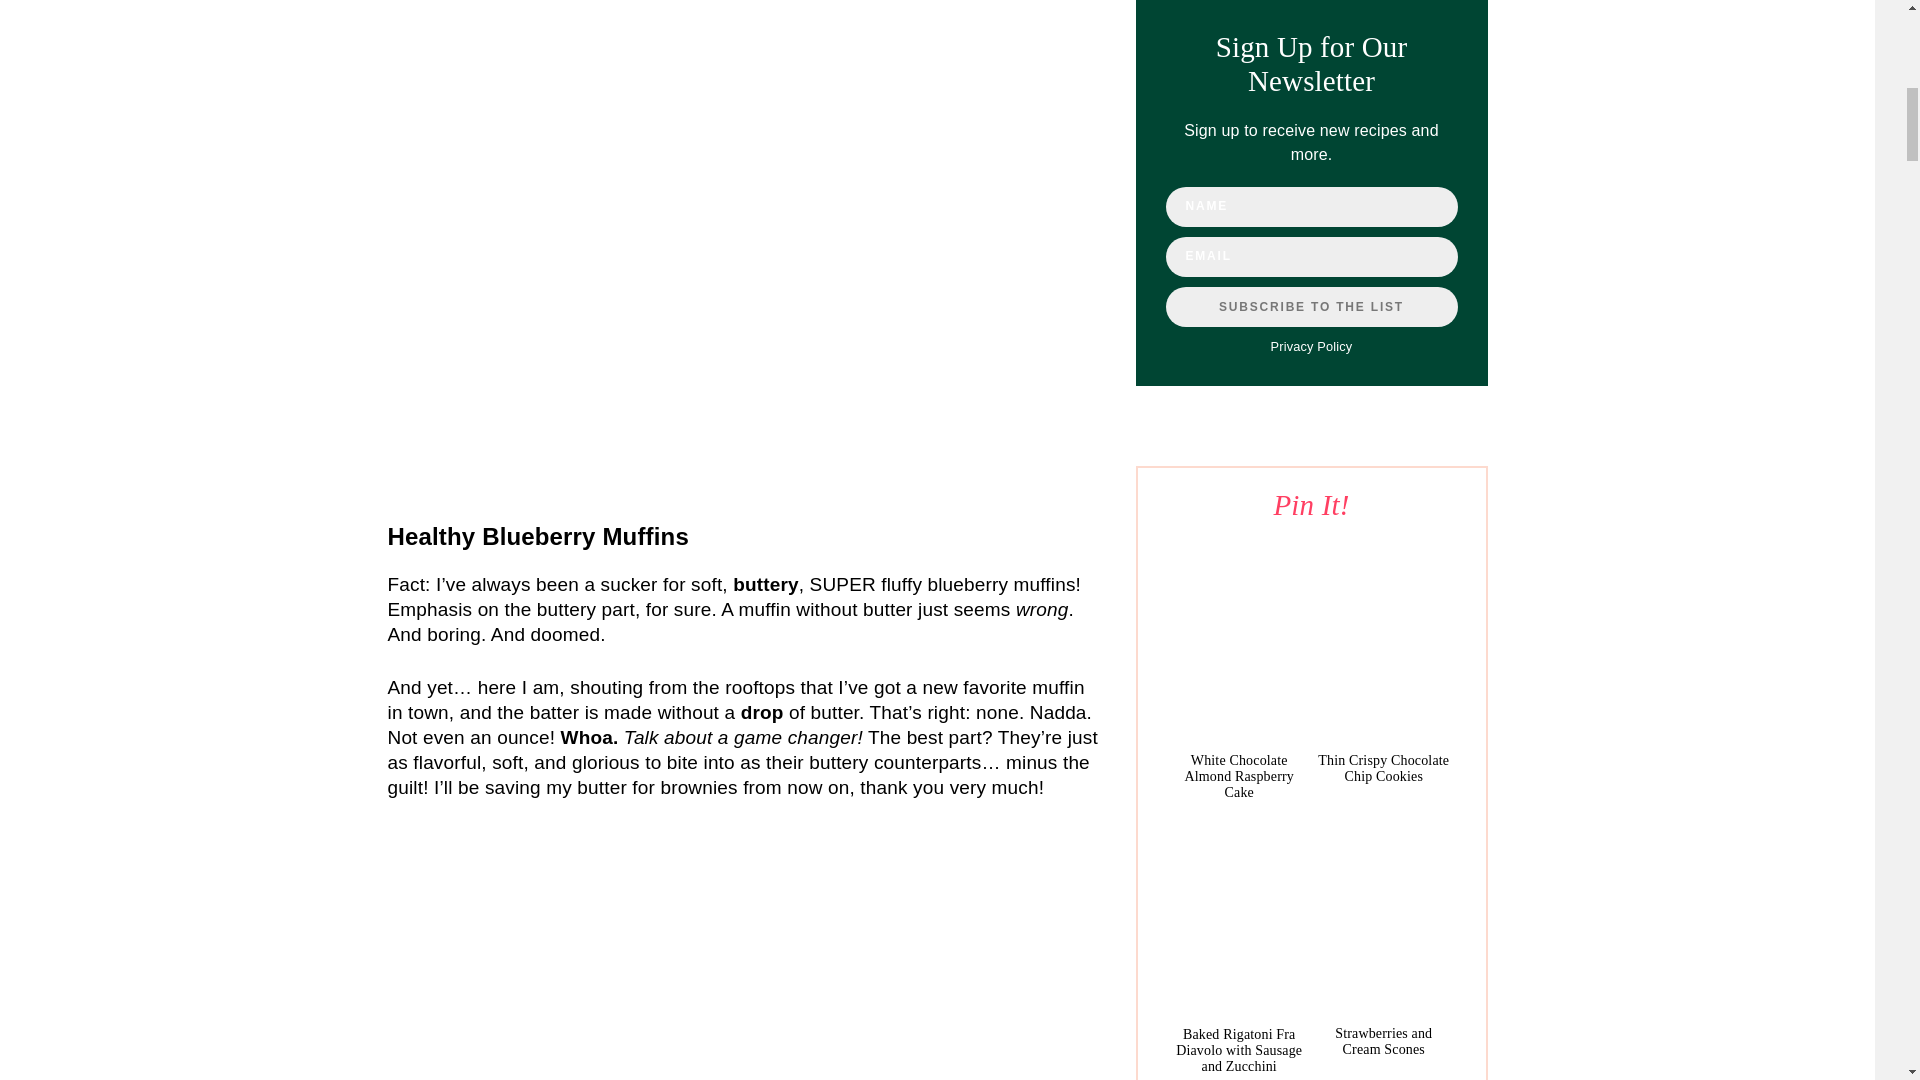  I want to click on White Chocolate Almond Raspberry Cake, so click(1238, 643).